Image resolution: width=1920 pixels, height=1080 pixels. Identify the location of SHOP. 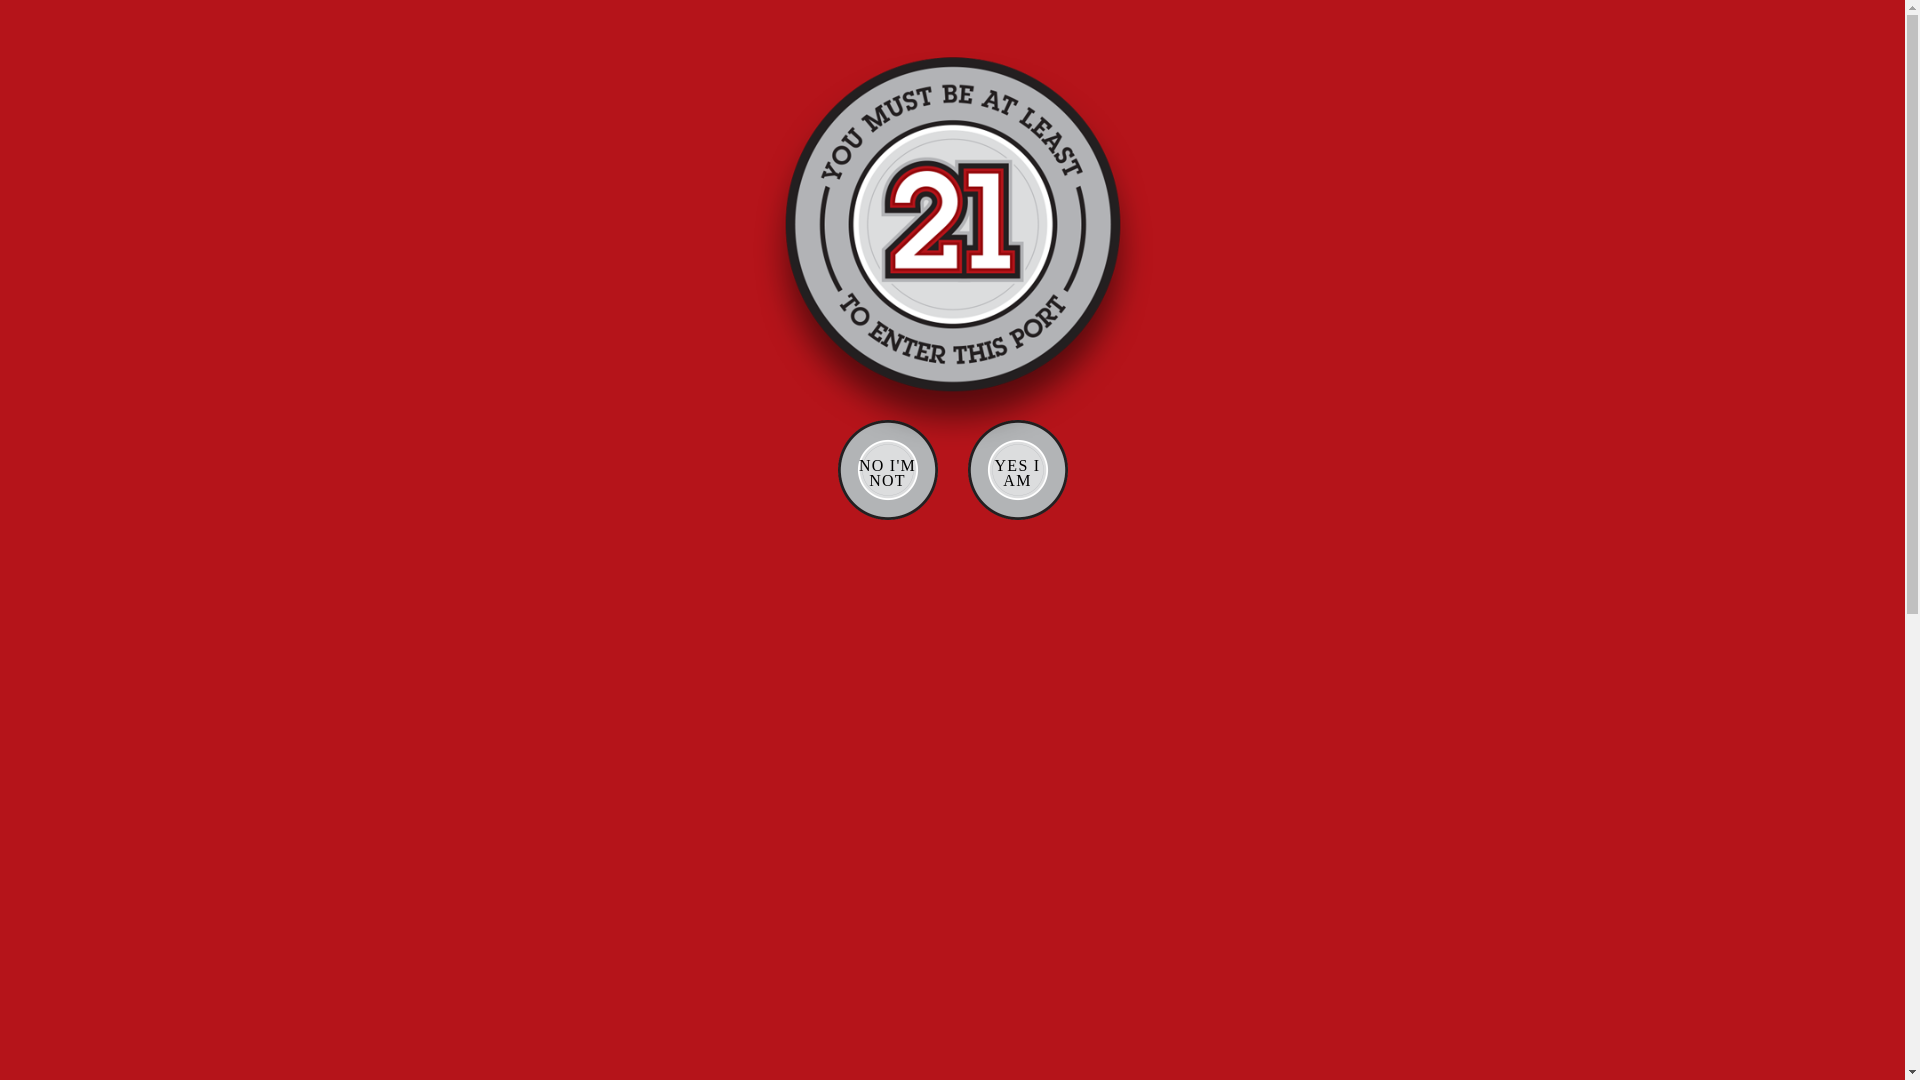
(1250, 24).